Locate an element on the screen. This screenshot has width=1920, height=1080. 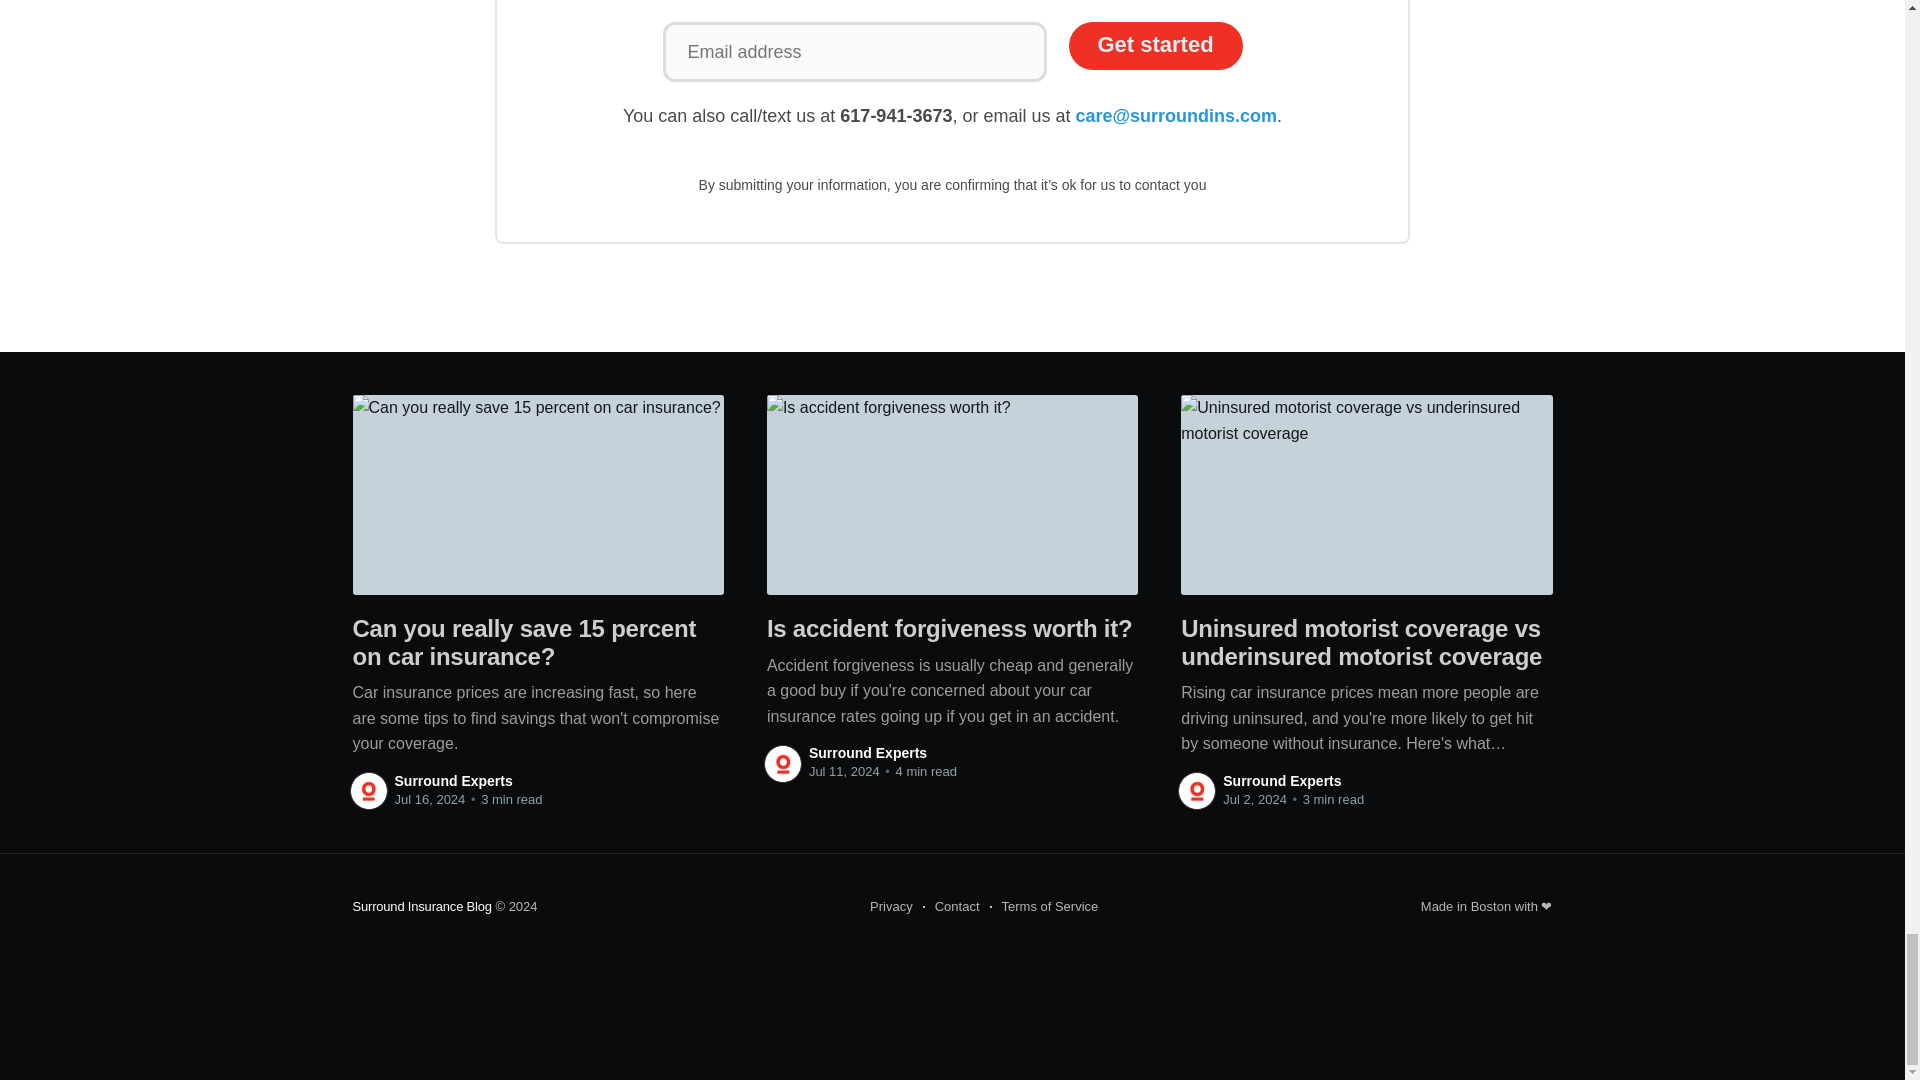
Surround Experts is located at coordinates (868, 753).